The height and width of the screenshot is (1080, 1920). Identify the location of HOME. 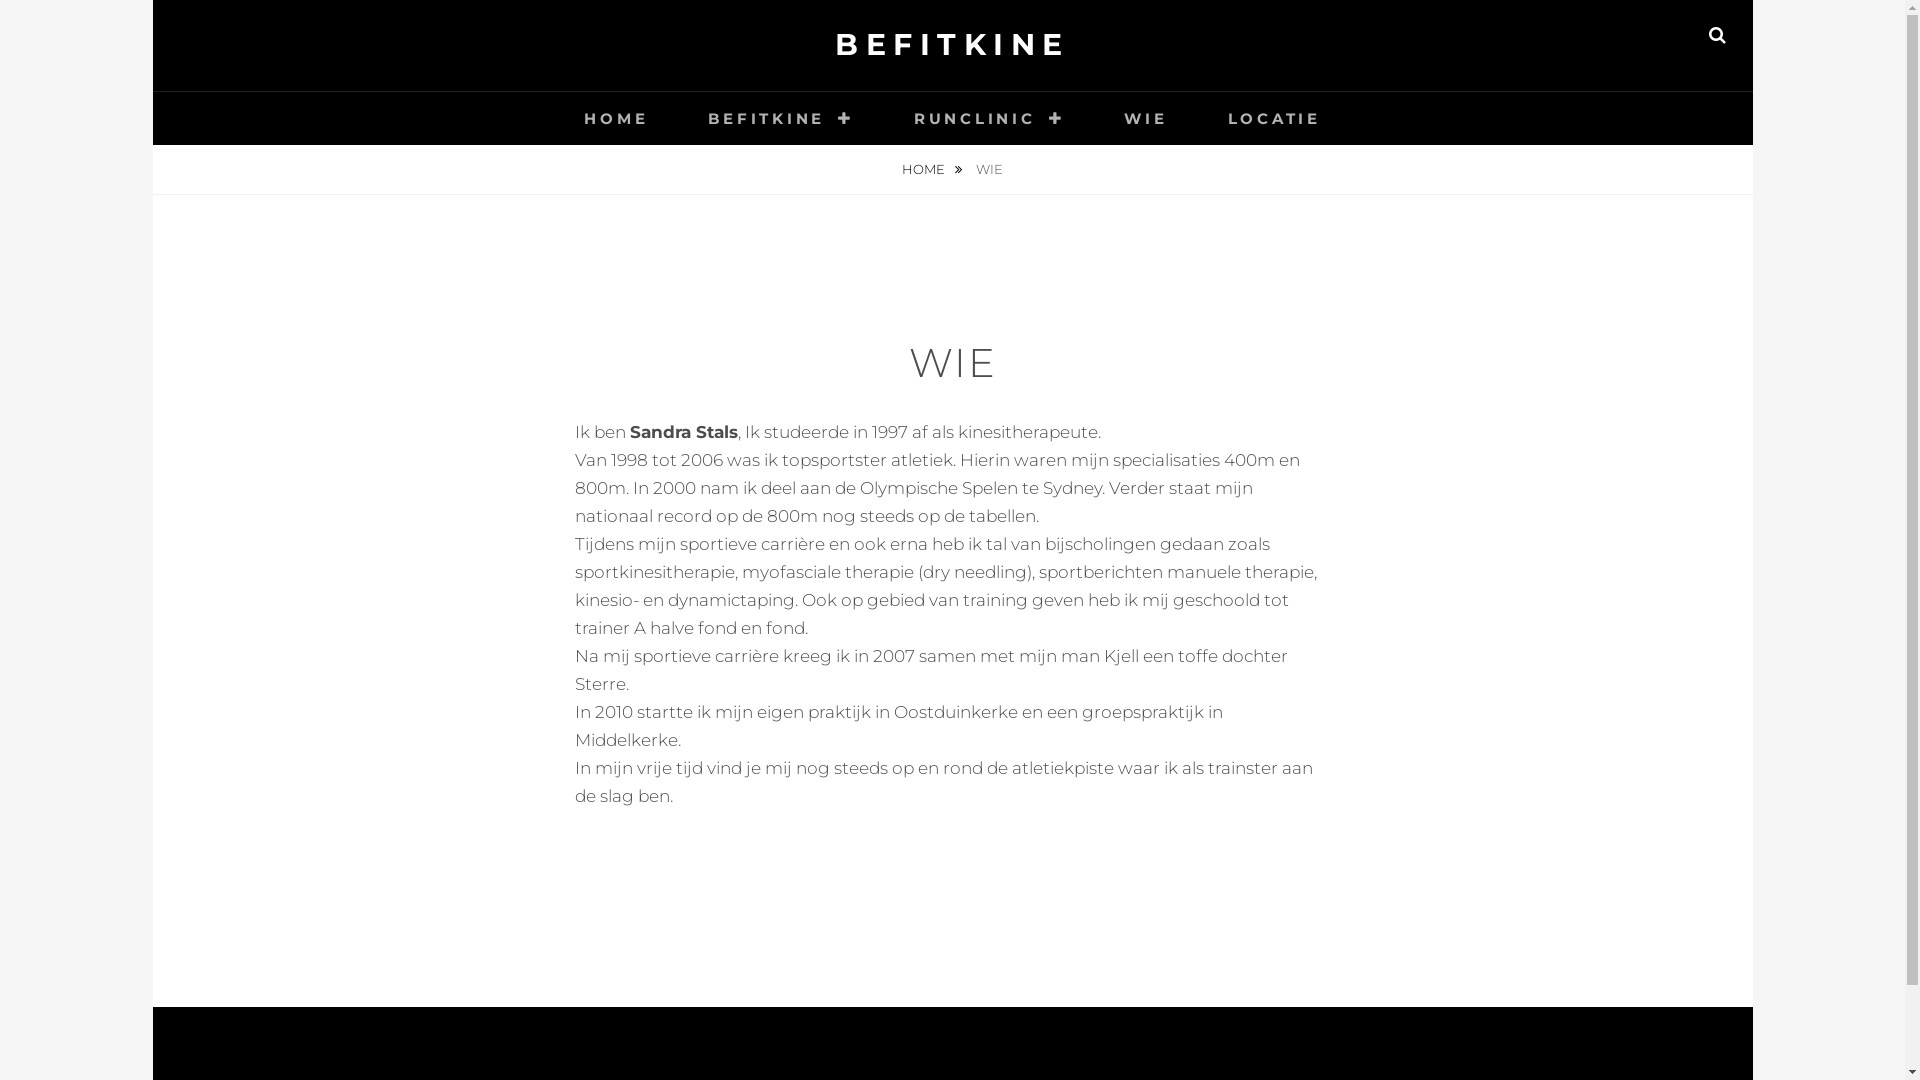
(932, 170).